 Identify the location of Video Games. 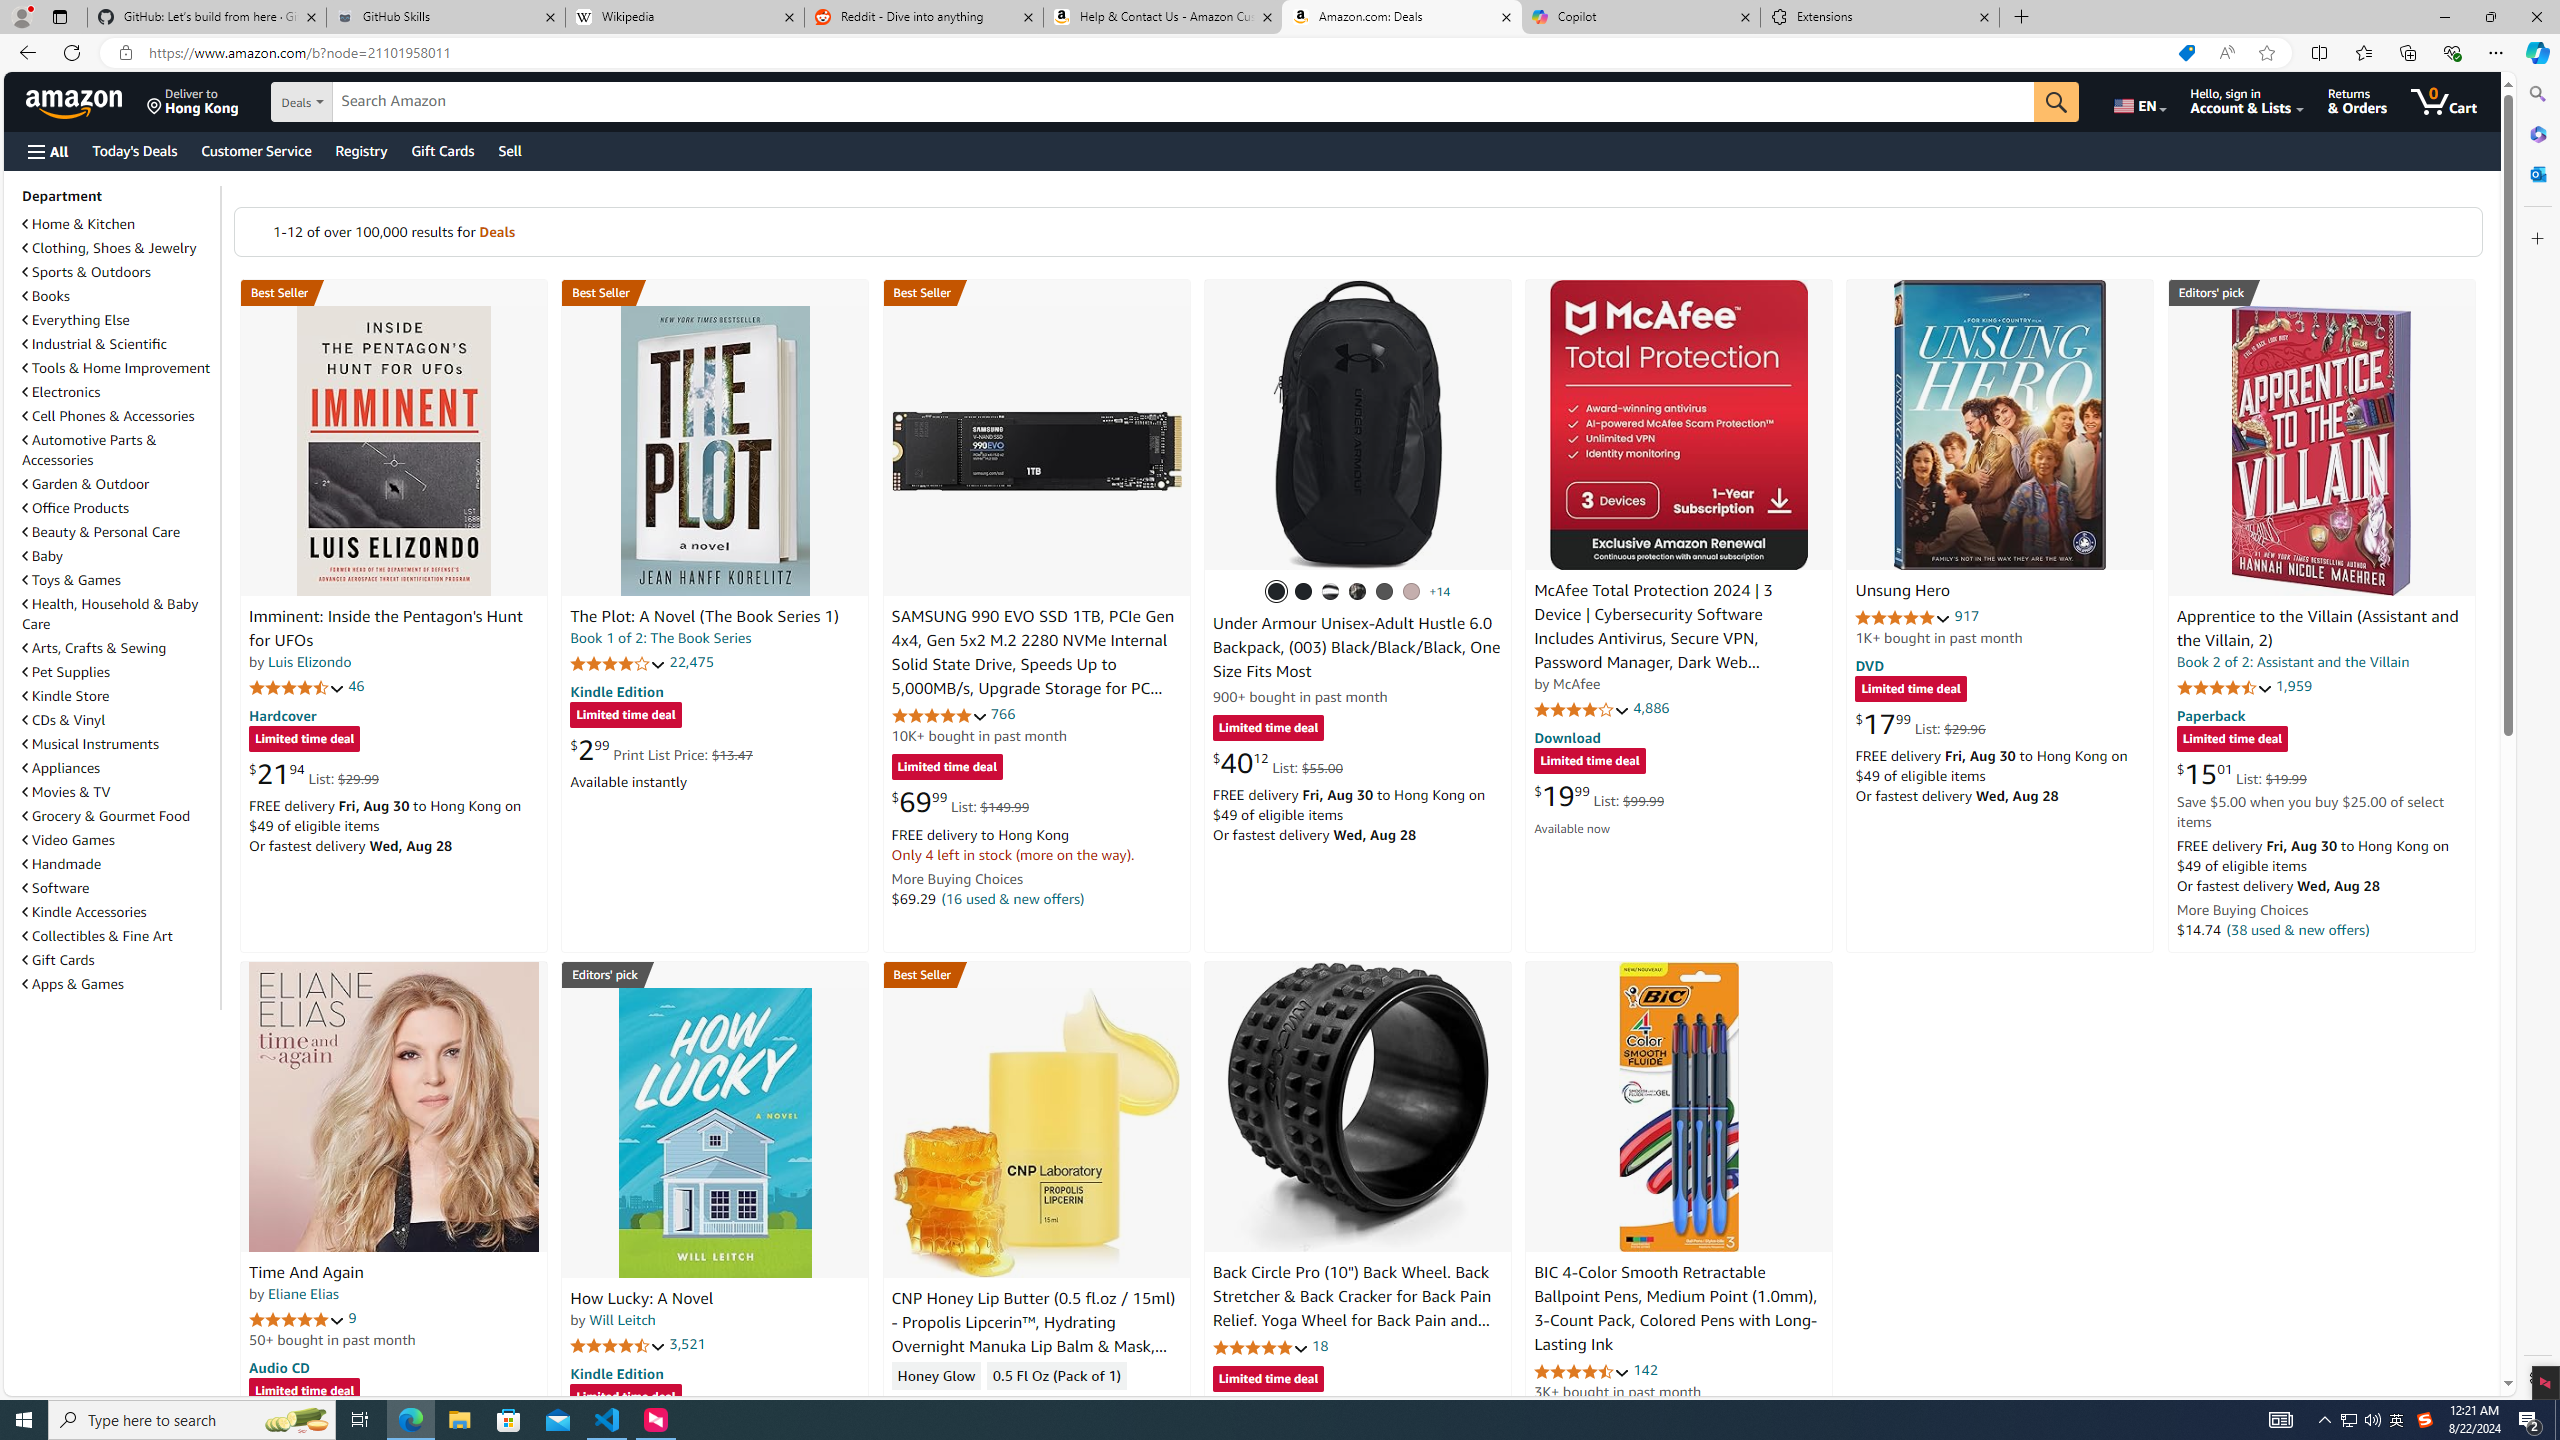
(119, 839).